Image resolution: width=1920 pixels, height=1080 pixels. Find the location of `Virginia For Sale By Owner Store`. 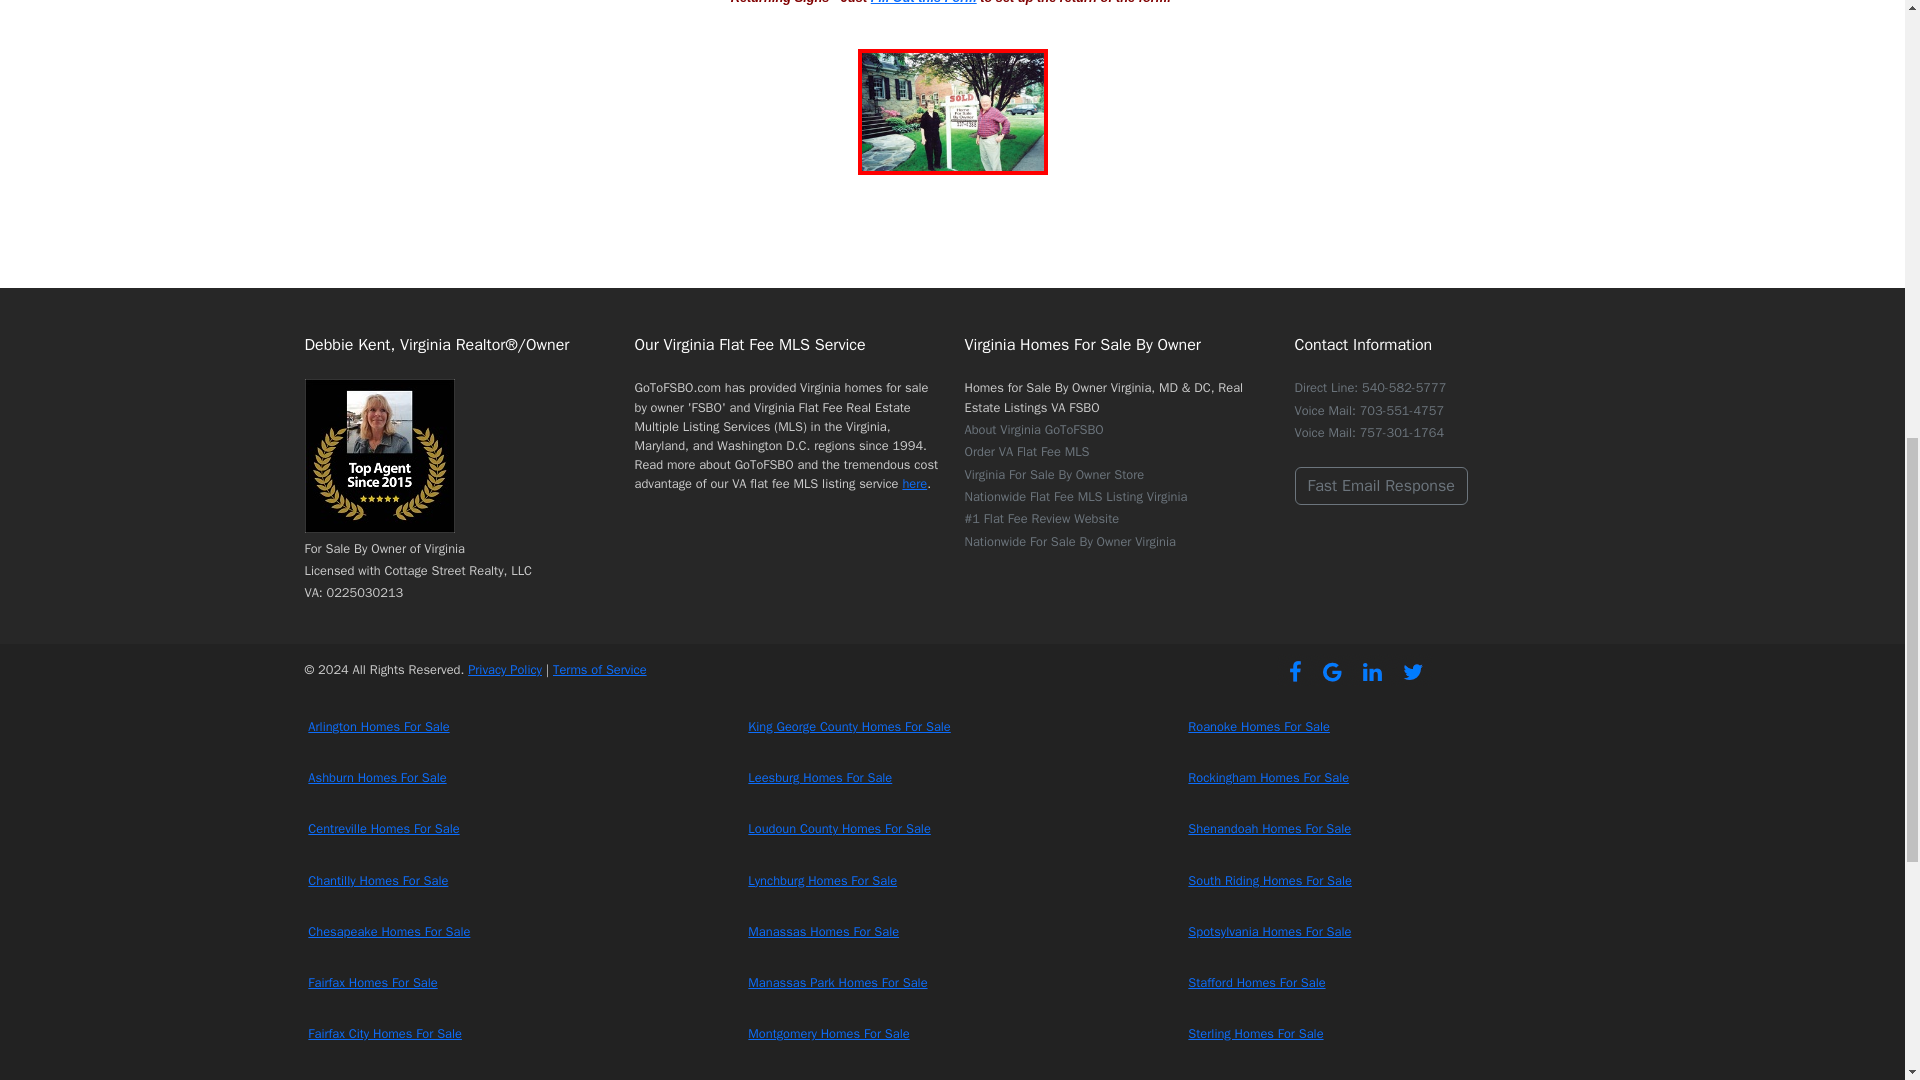

Virginia For Sale By Owner Store is located at coordinates (1054, 474).